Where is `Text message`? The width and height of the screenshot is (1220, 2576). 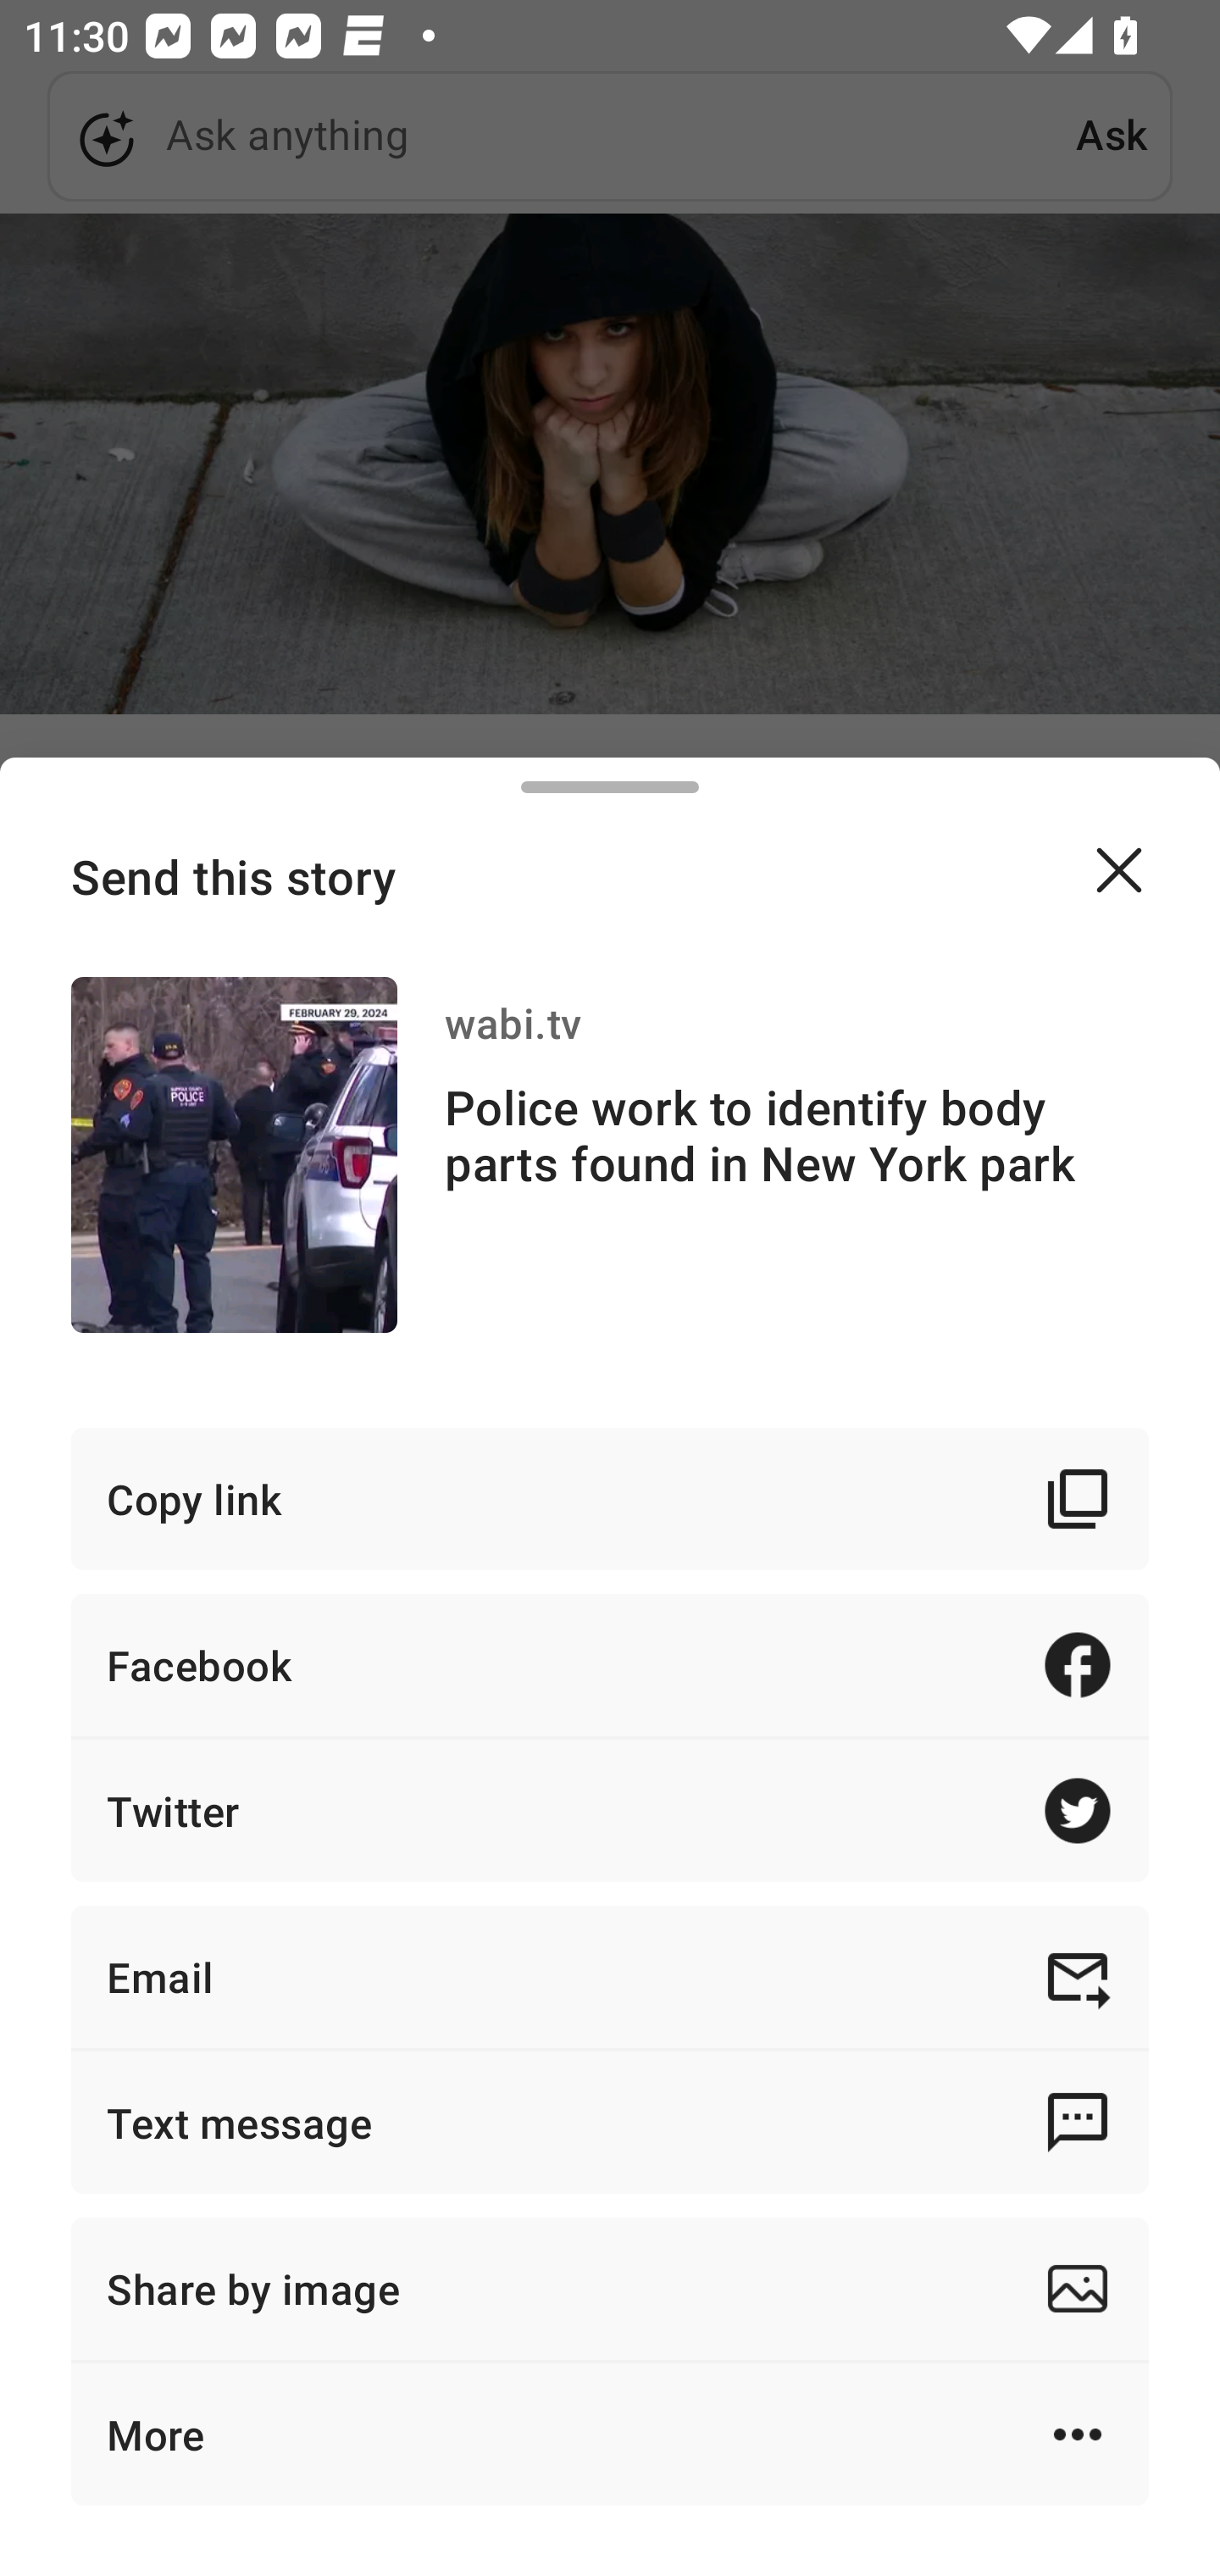 Text message is located at coordinates (610, 2122).